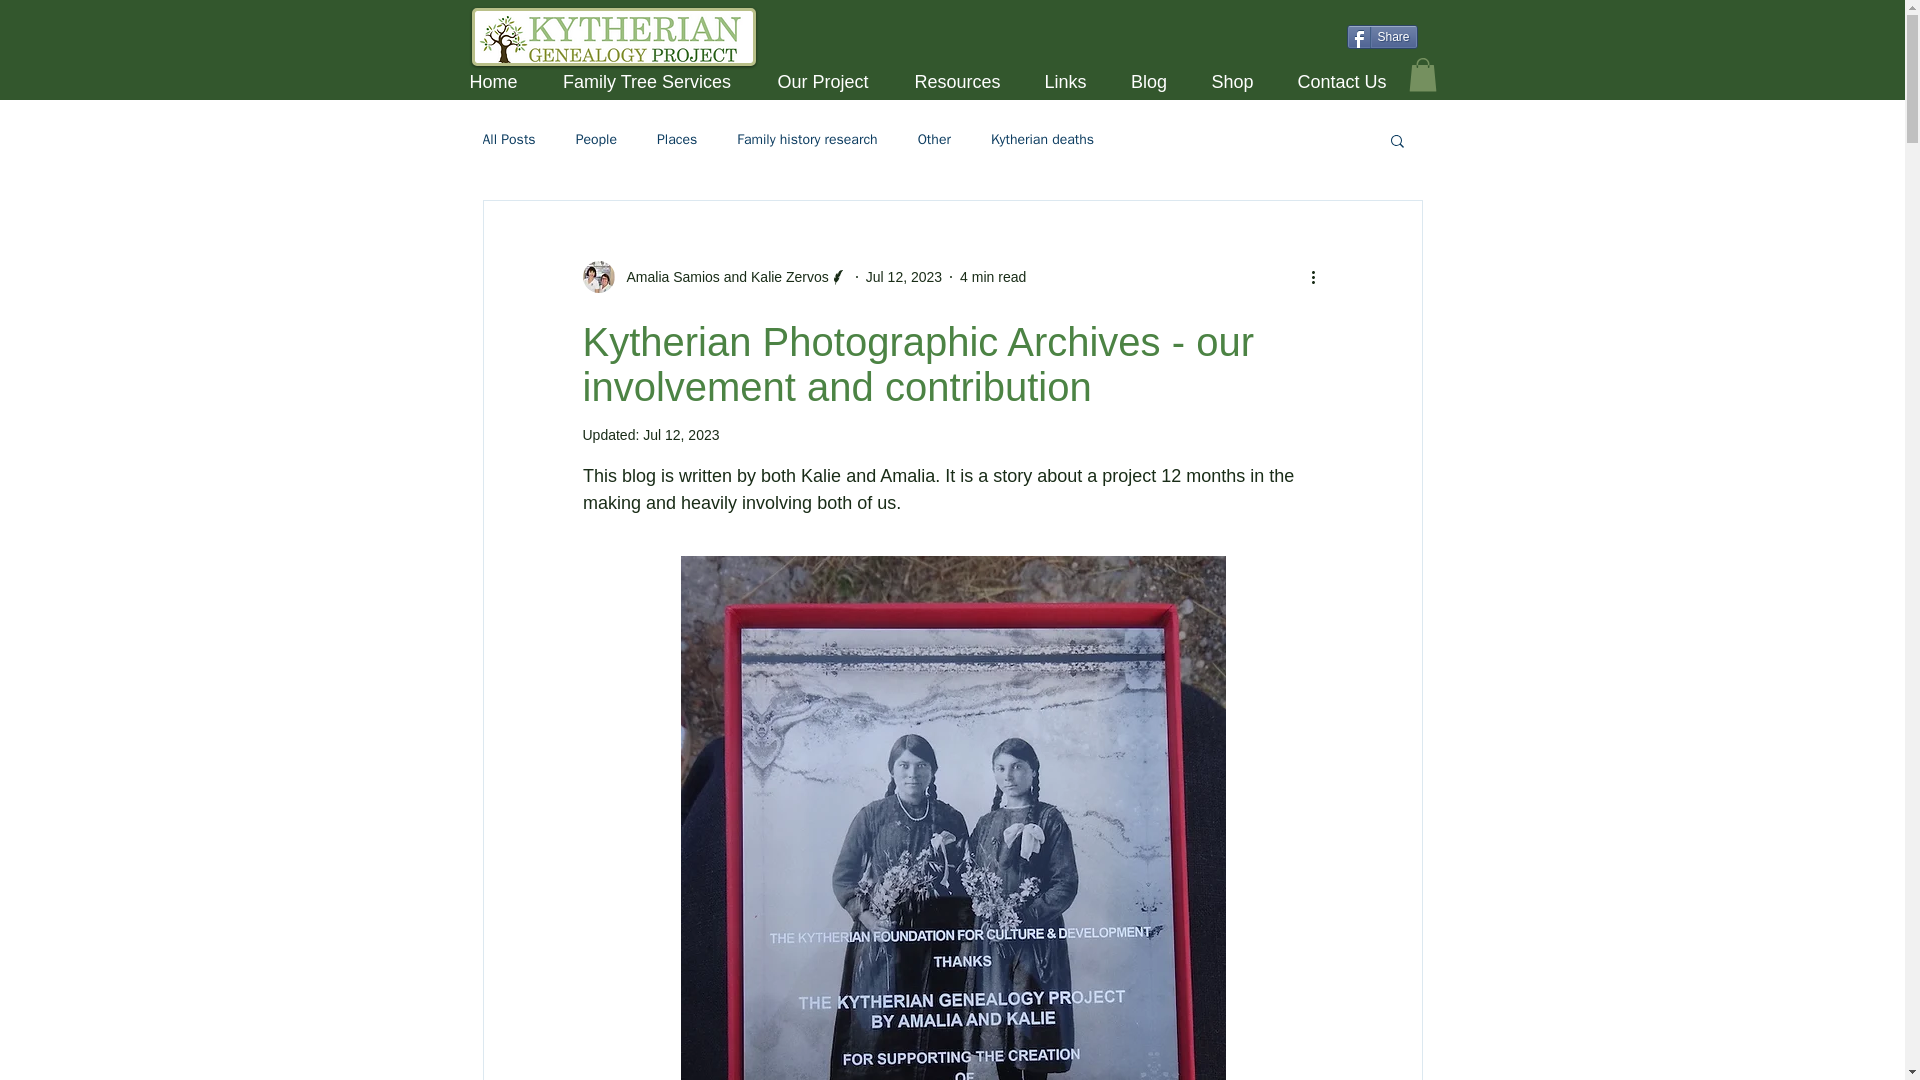  What do you see at coordinates (508, 140) in the screenshot?
I see `All Posts` at bounding box center [508, 140].